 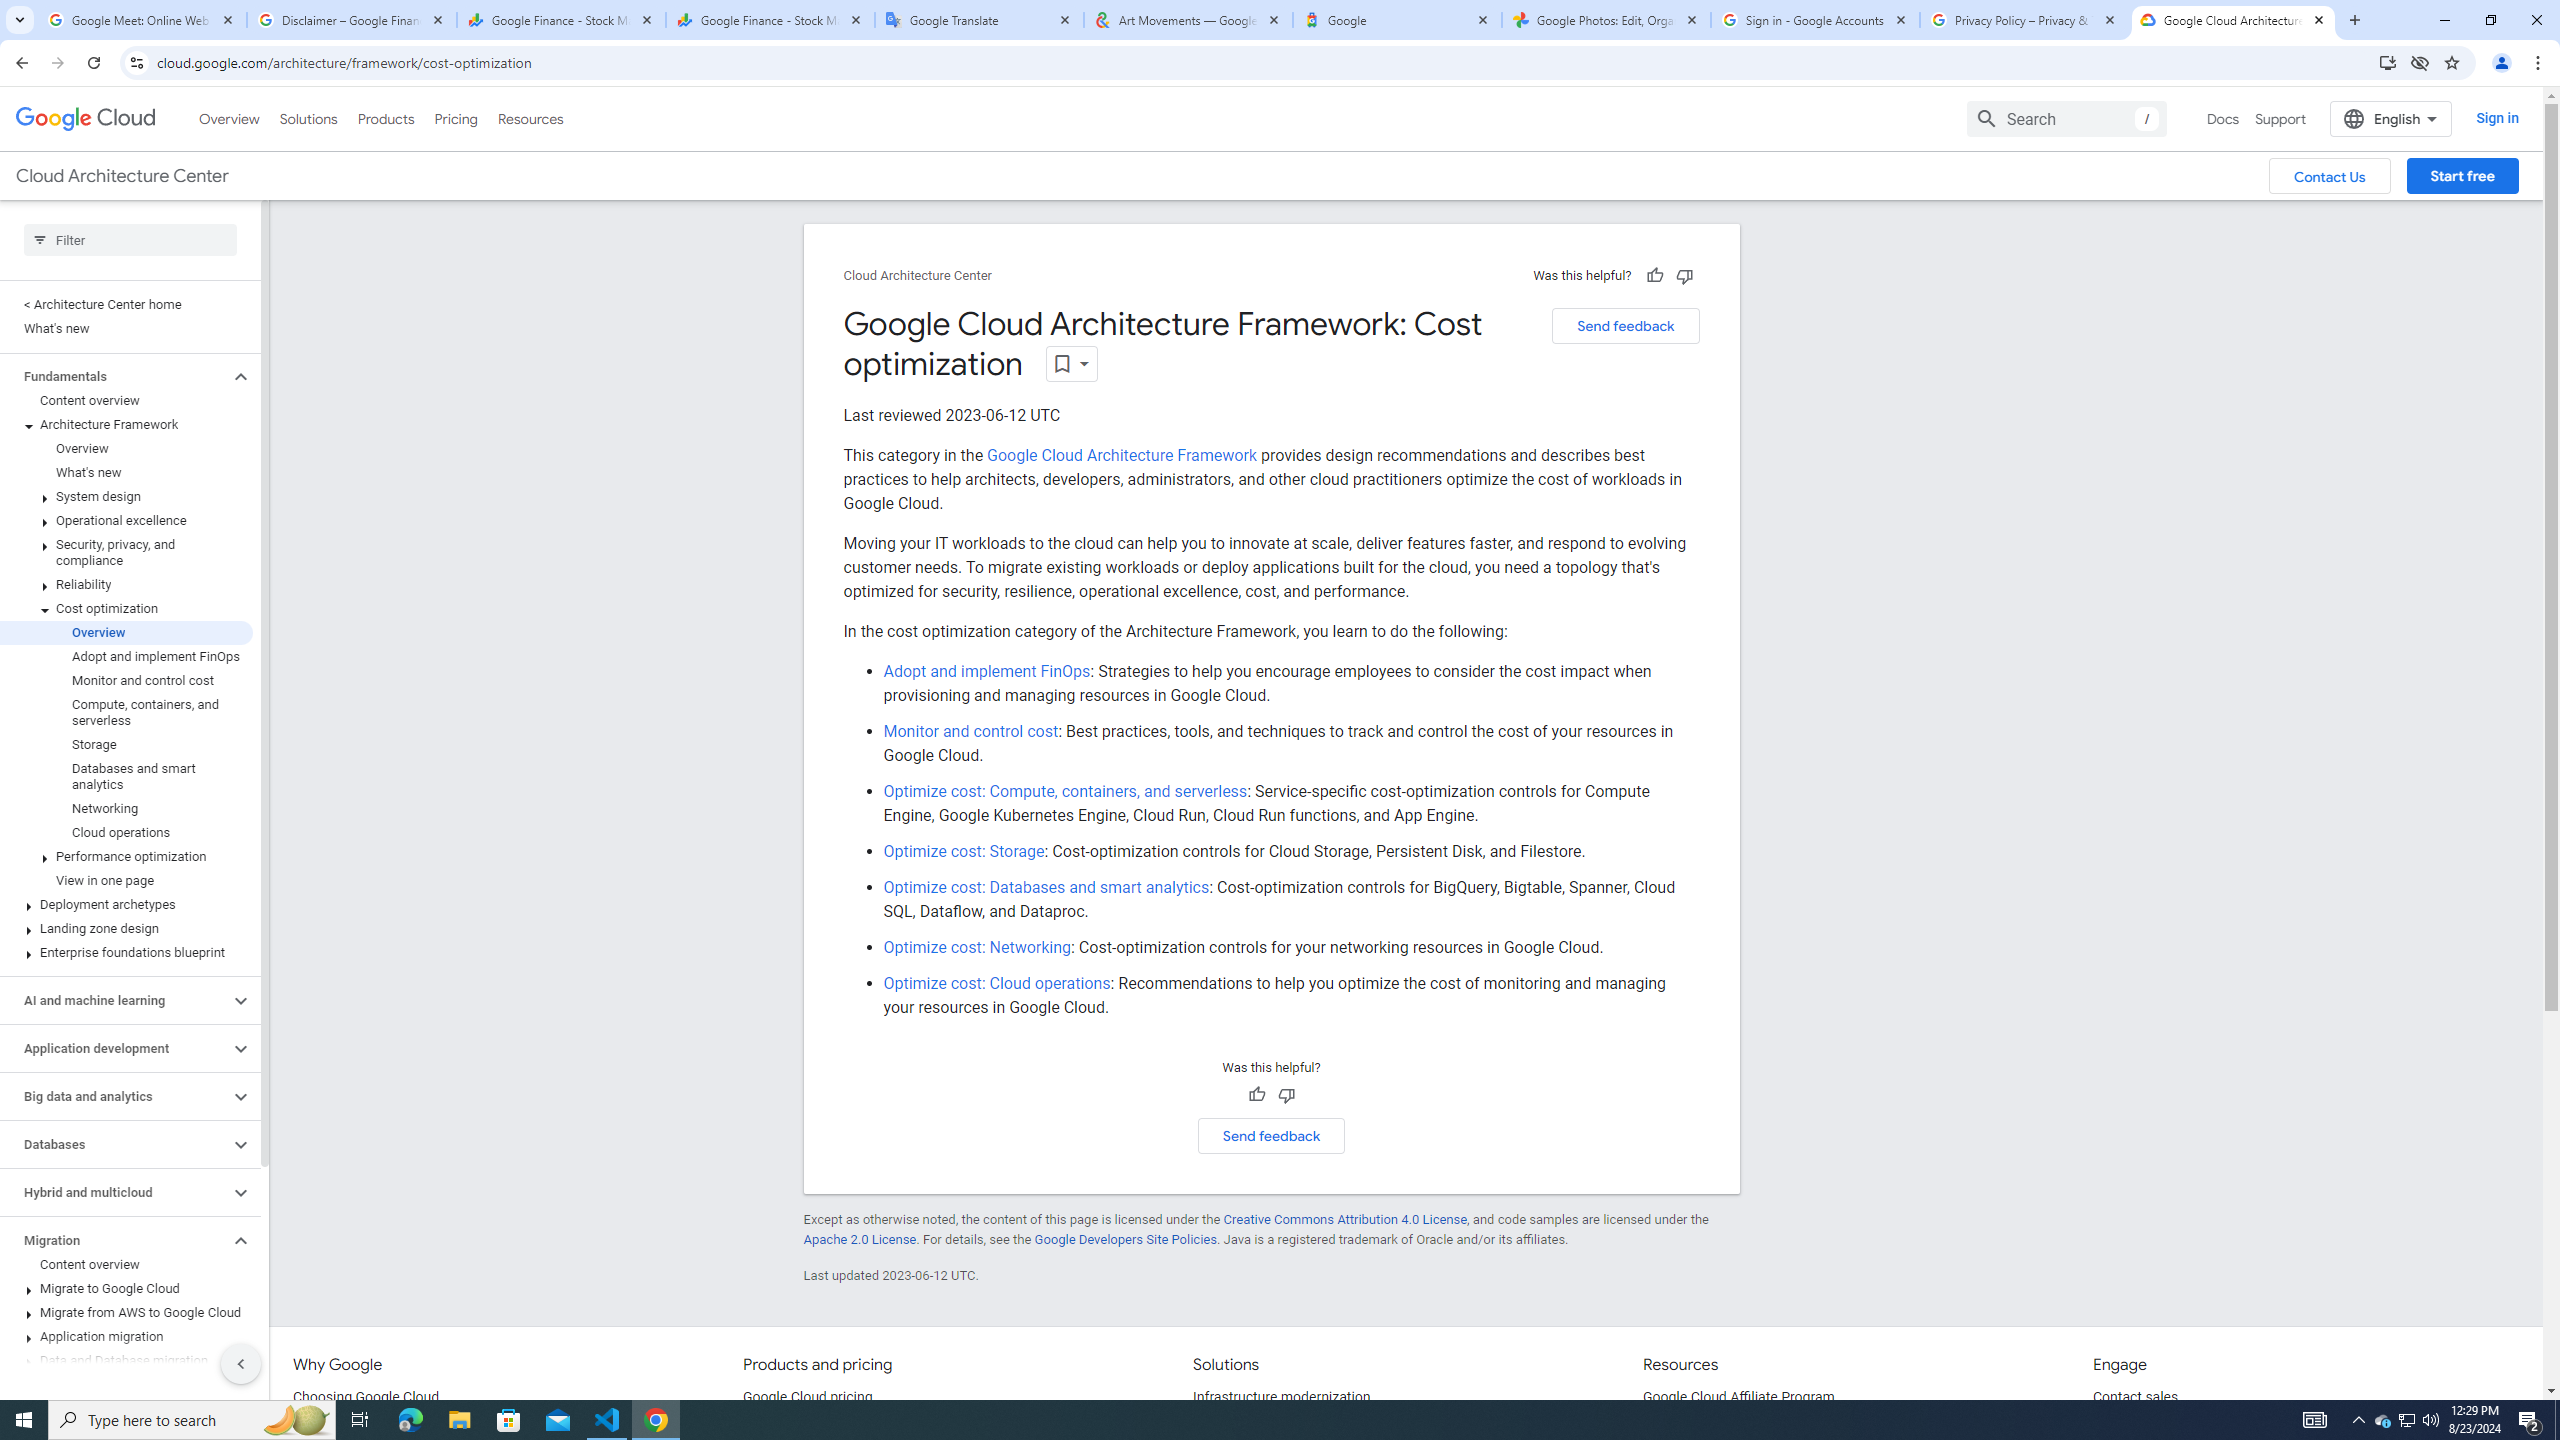 I want to click on Optimize cost: Networking, so click(x=978, y=947).